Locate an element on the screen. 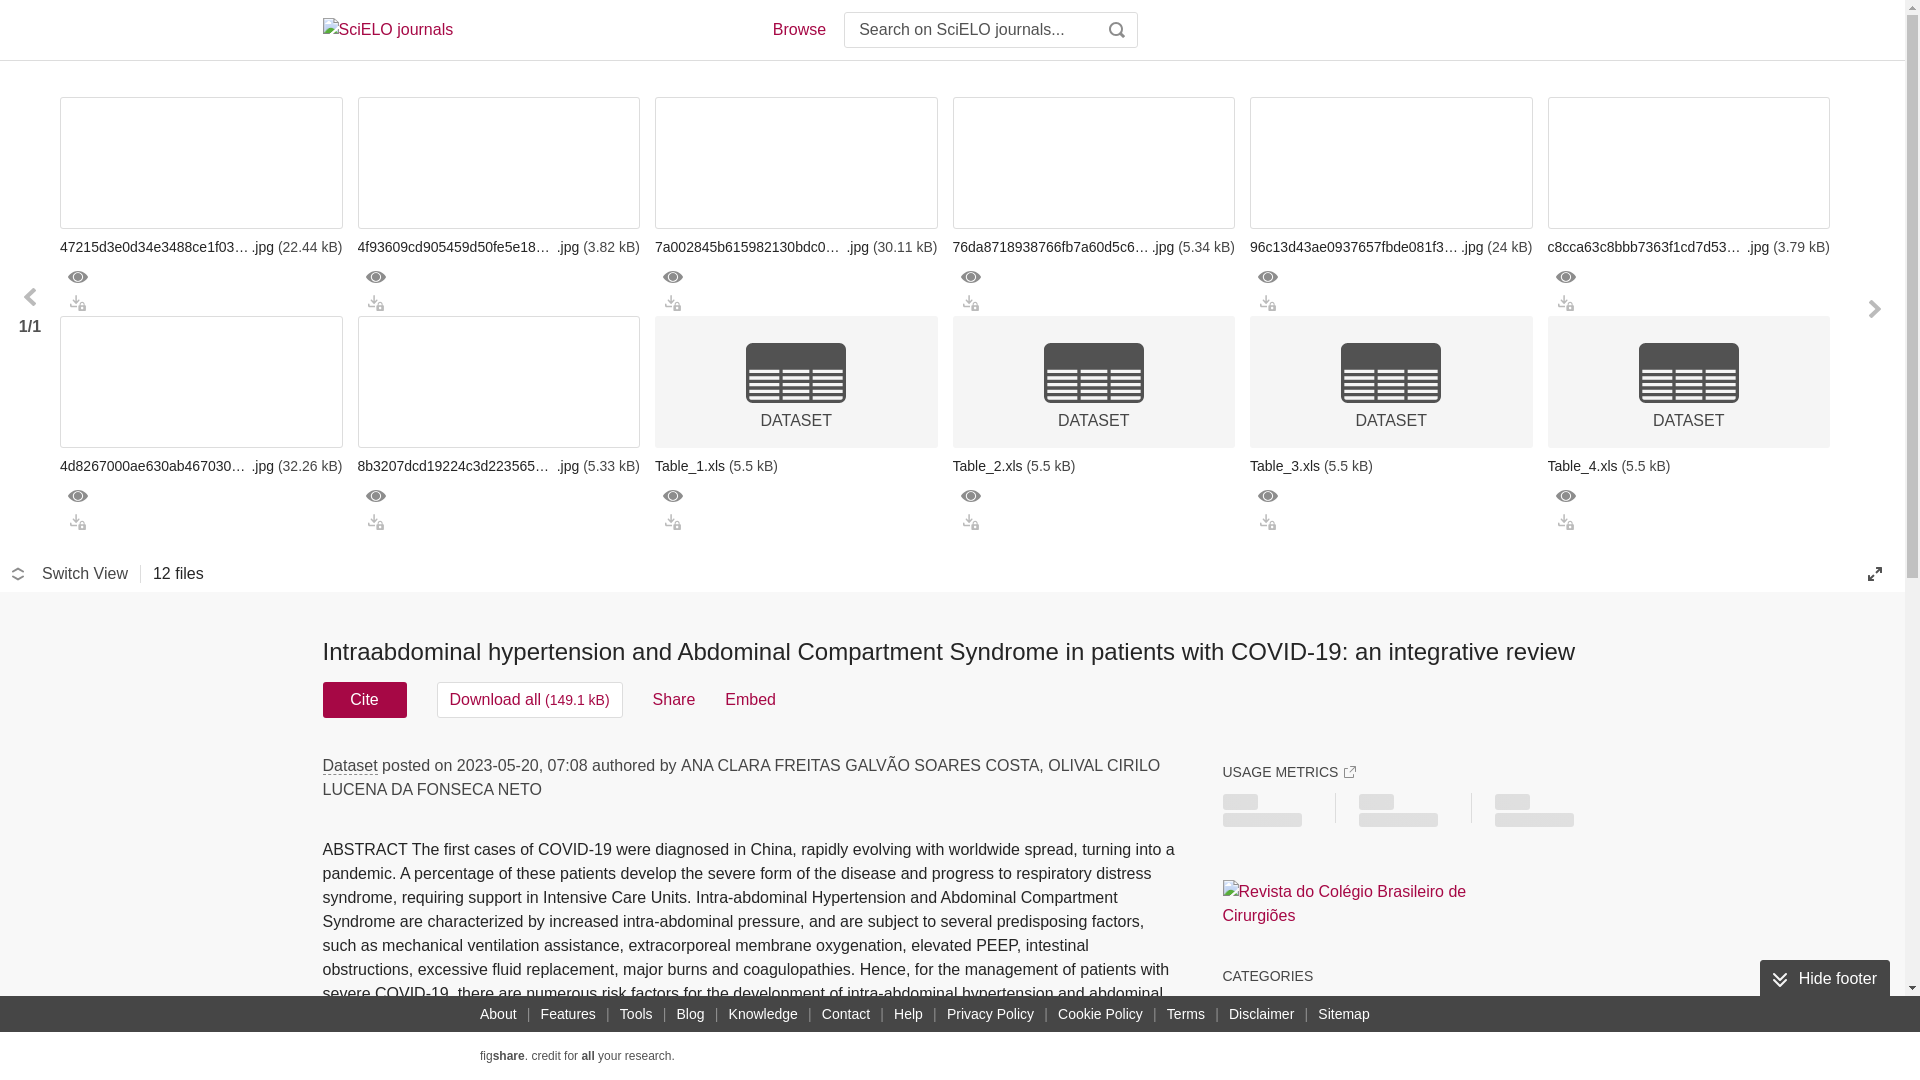  4d8267000ae630ab467030a4994621639380a977.jpg is located at coordinates (201, 466).